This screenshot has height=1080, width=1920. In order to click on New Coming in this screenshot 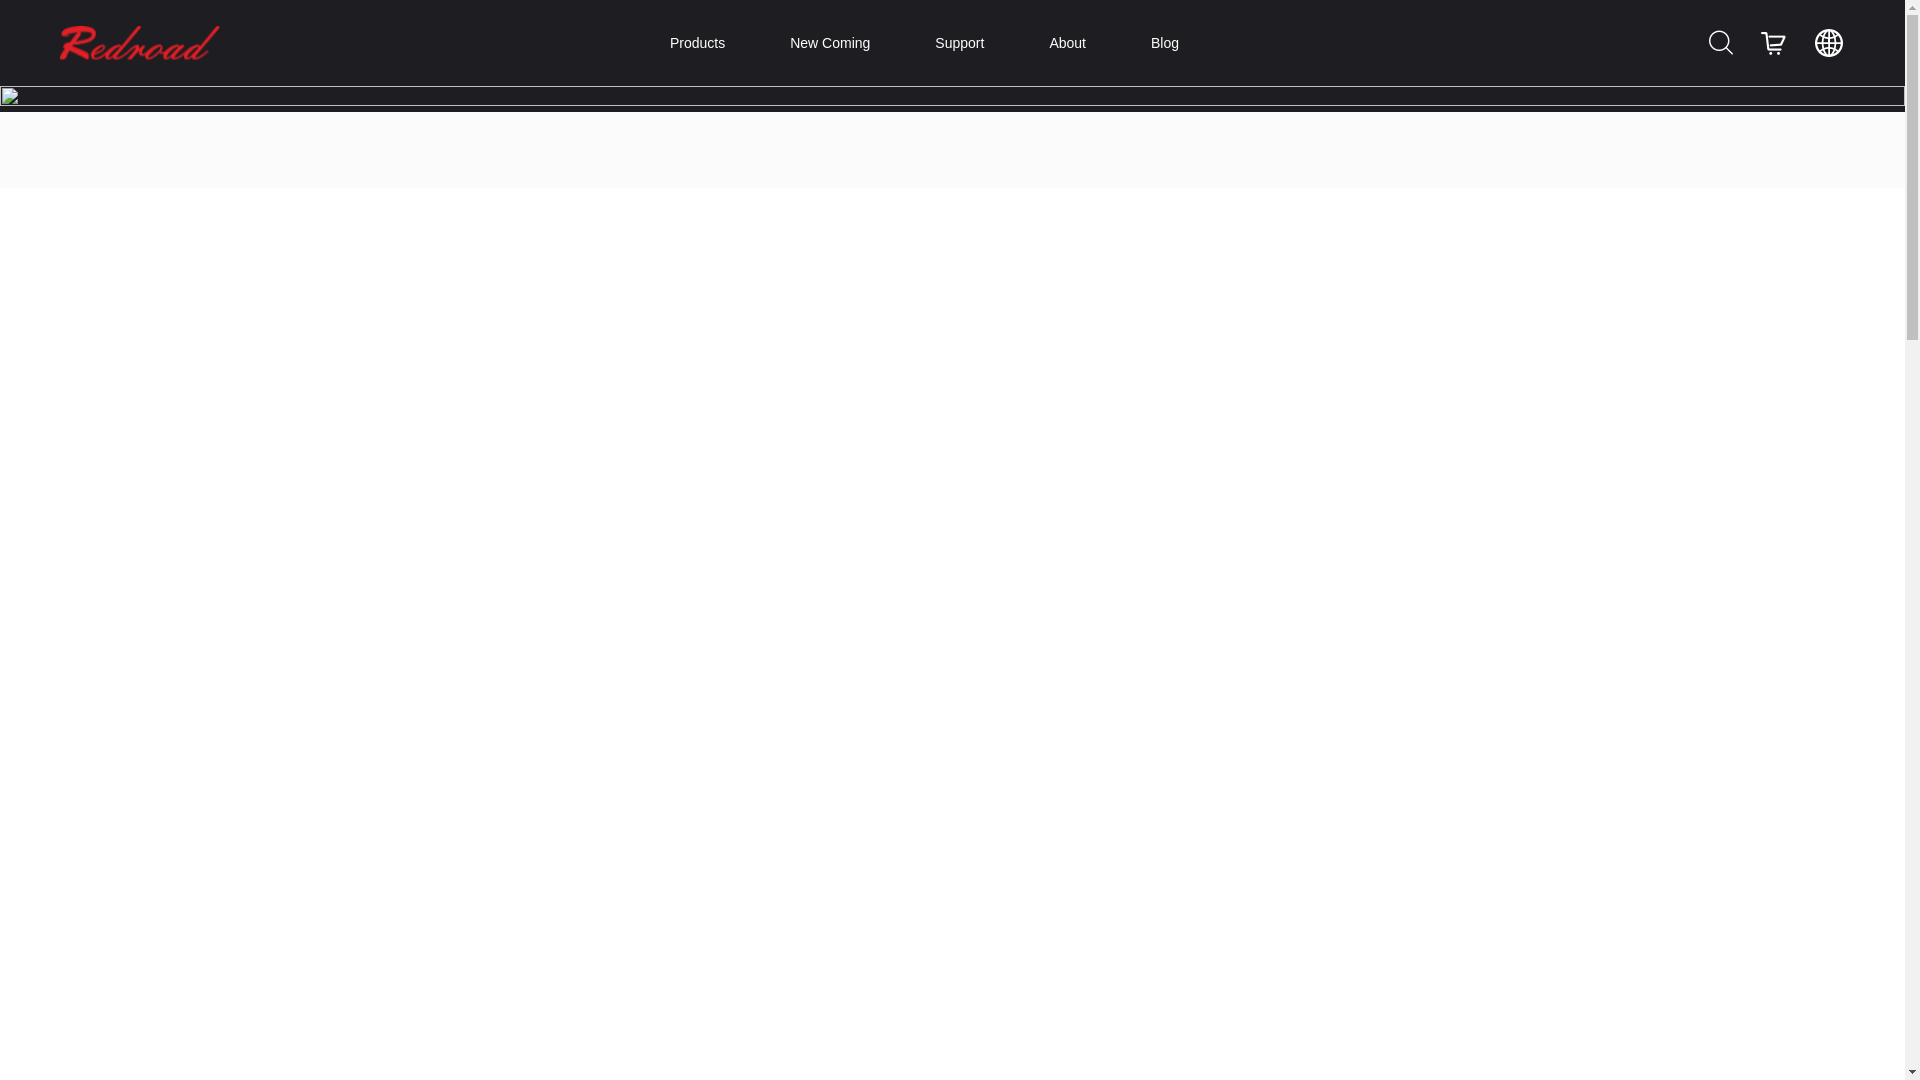, I will do `click(830, 43)`.